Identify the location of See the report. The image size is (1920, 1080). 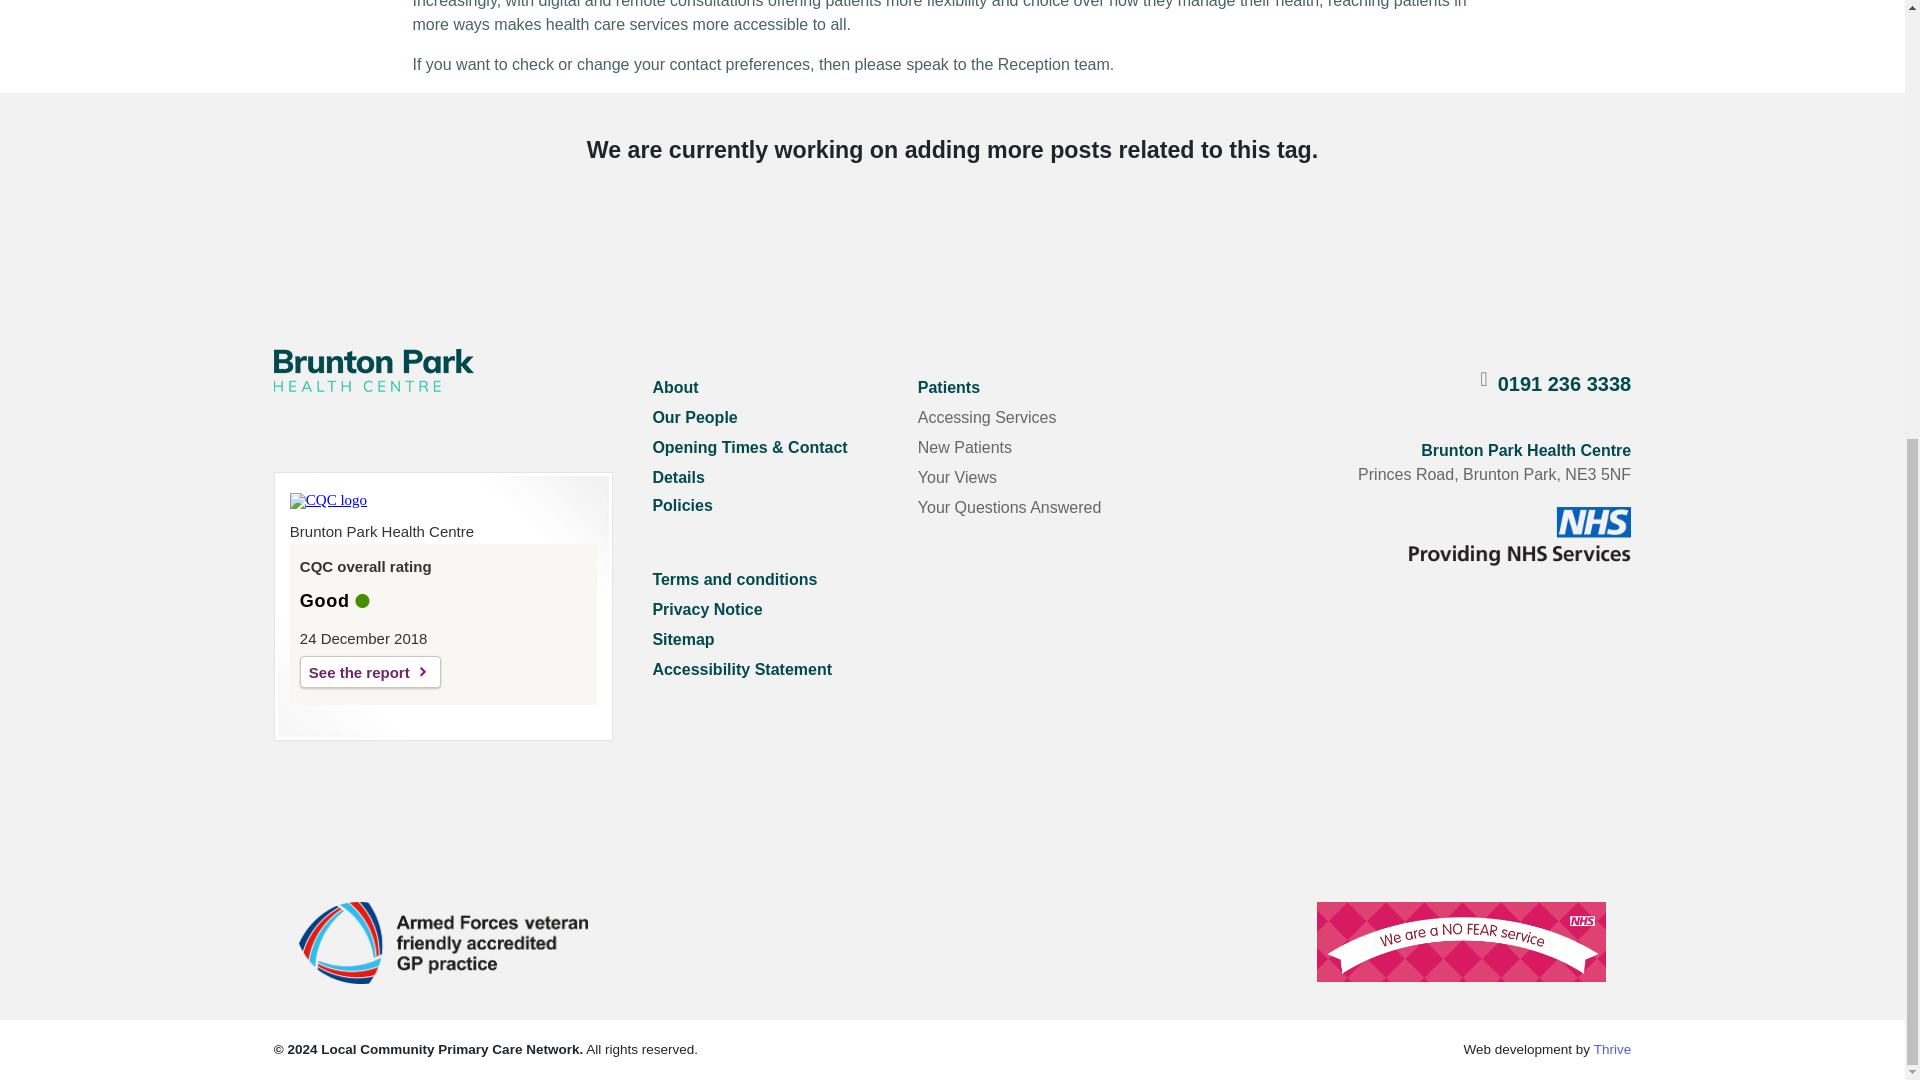
(370, 671).